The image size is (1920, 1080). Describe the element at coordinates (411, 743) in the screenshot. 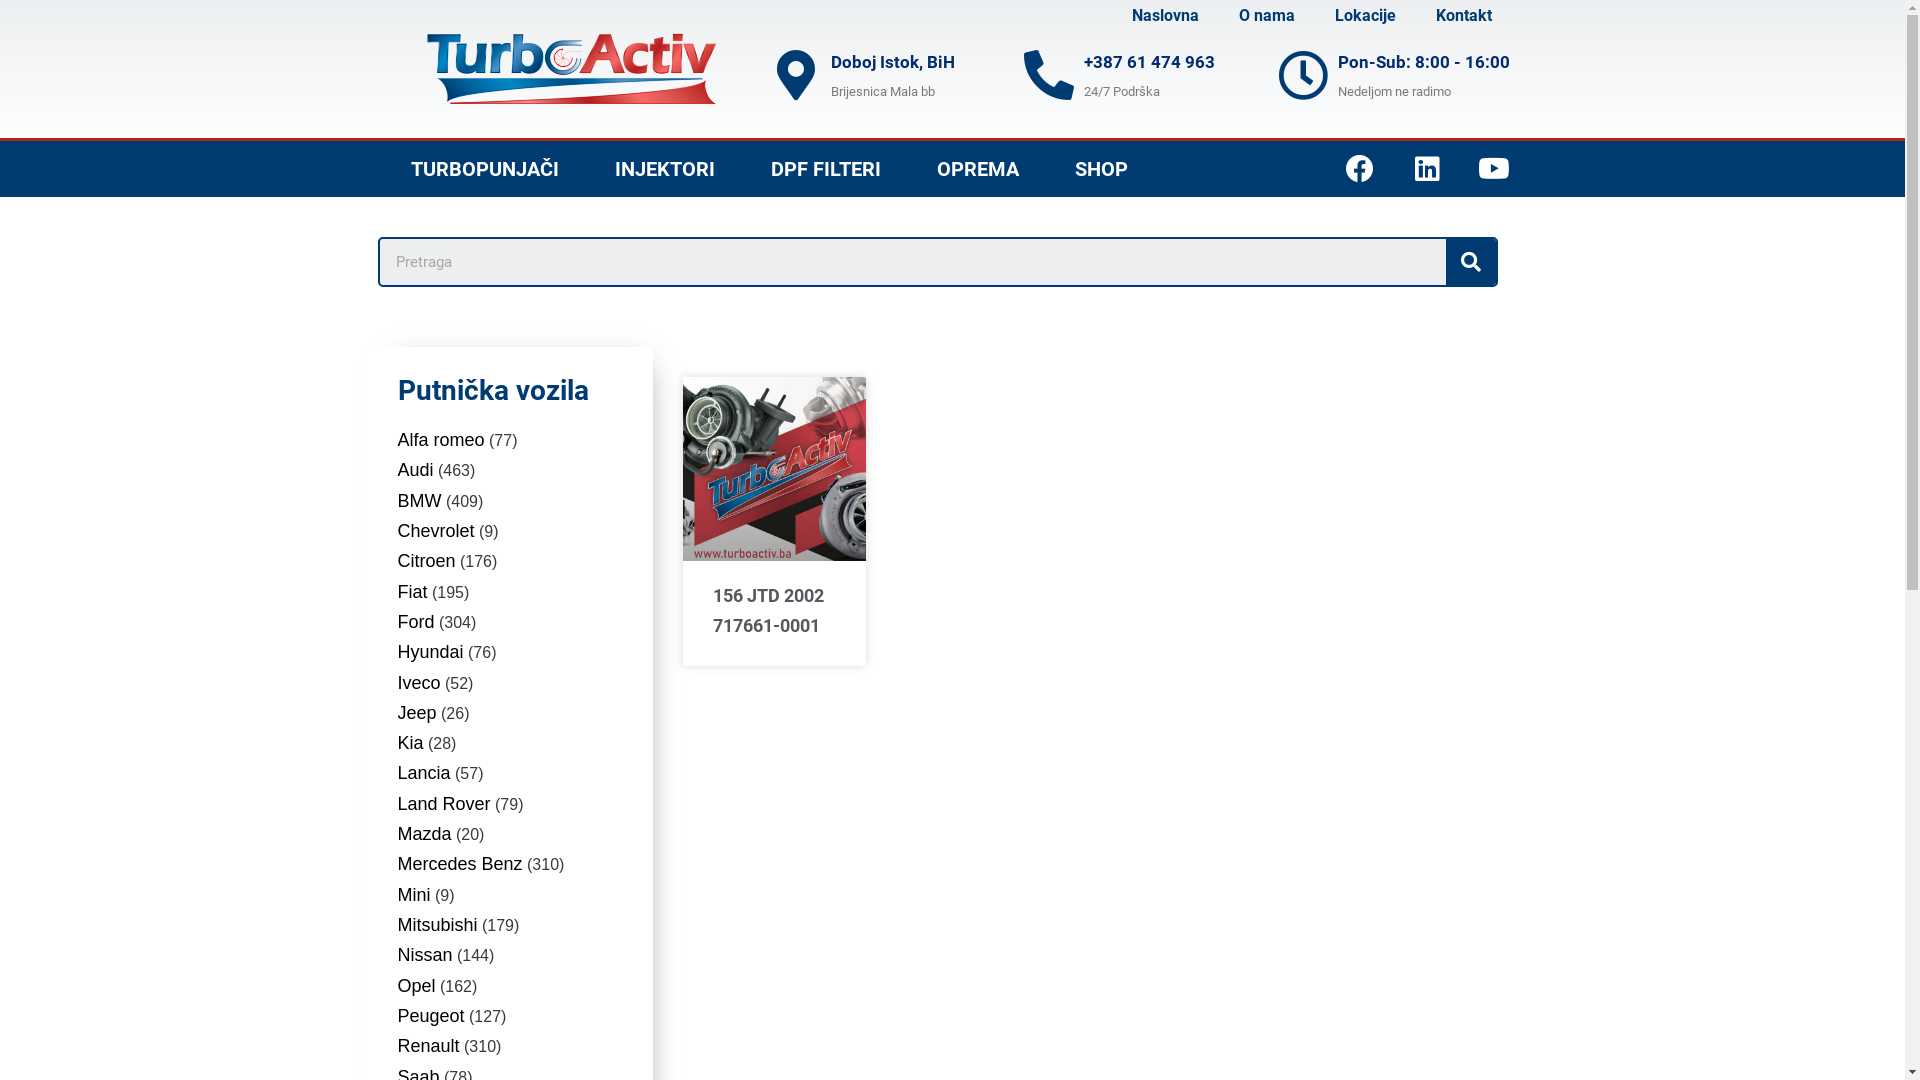

I see `Kia` at that location.